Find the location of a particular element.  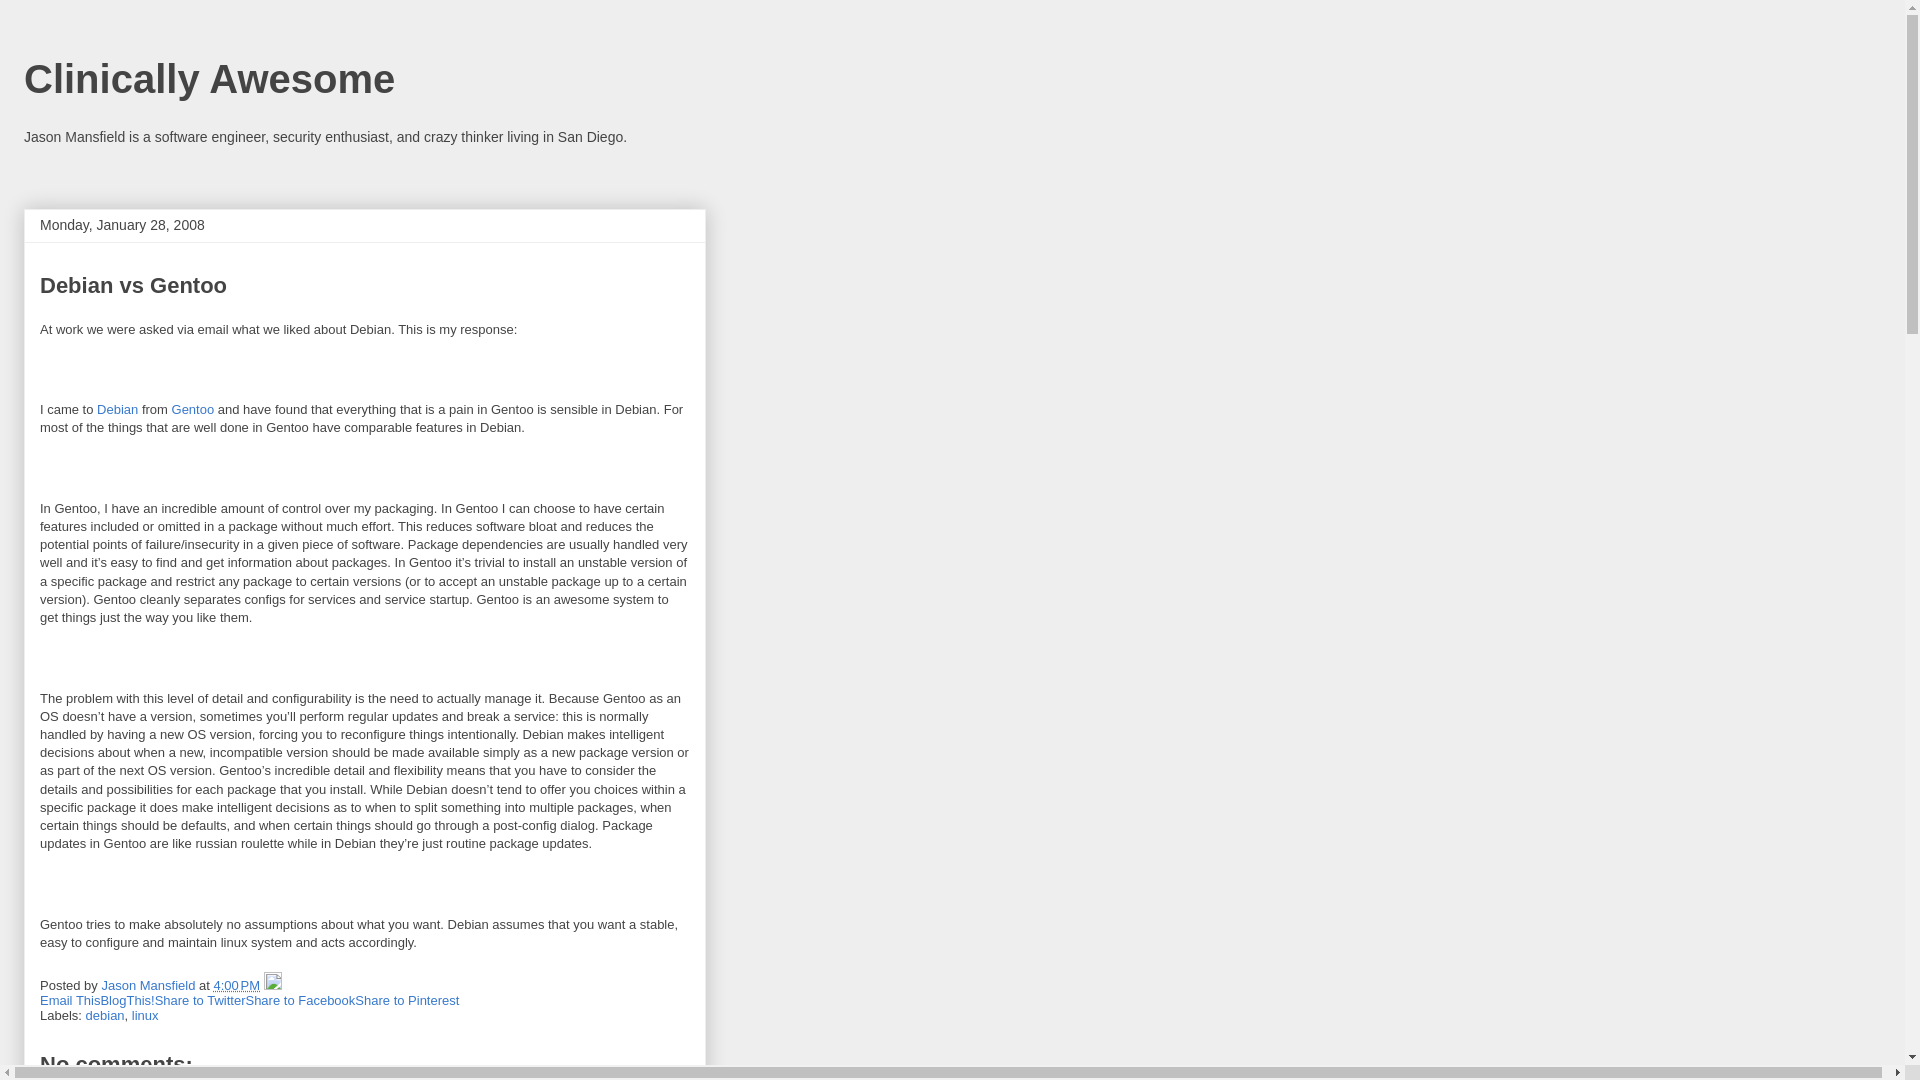

linux is located at coordinates (146, 1014).